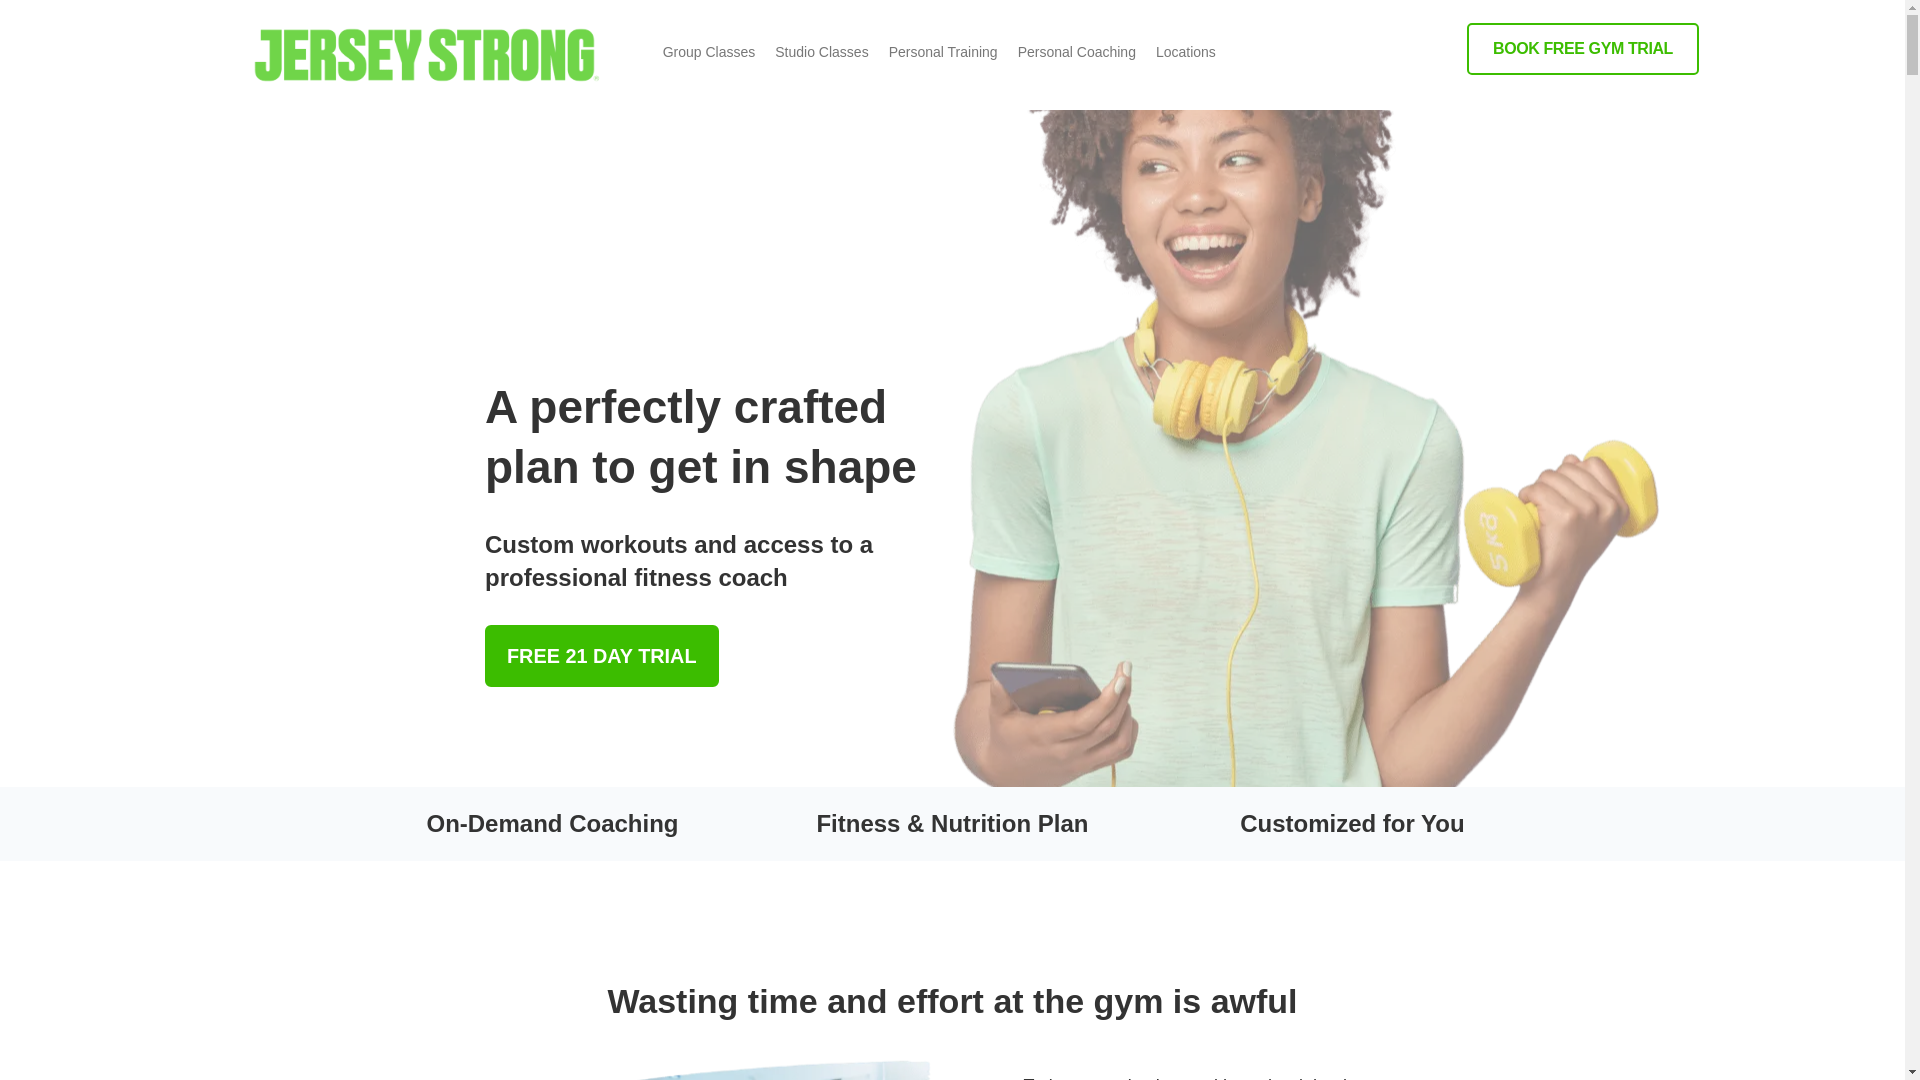  What do you see at coordinates (944, 52) in the screenshot?
I see `Personal Training` at bounding box center [944, 52].